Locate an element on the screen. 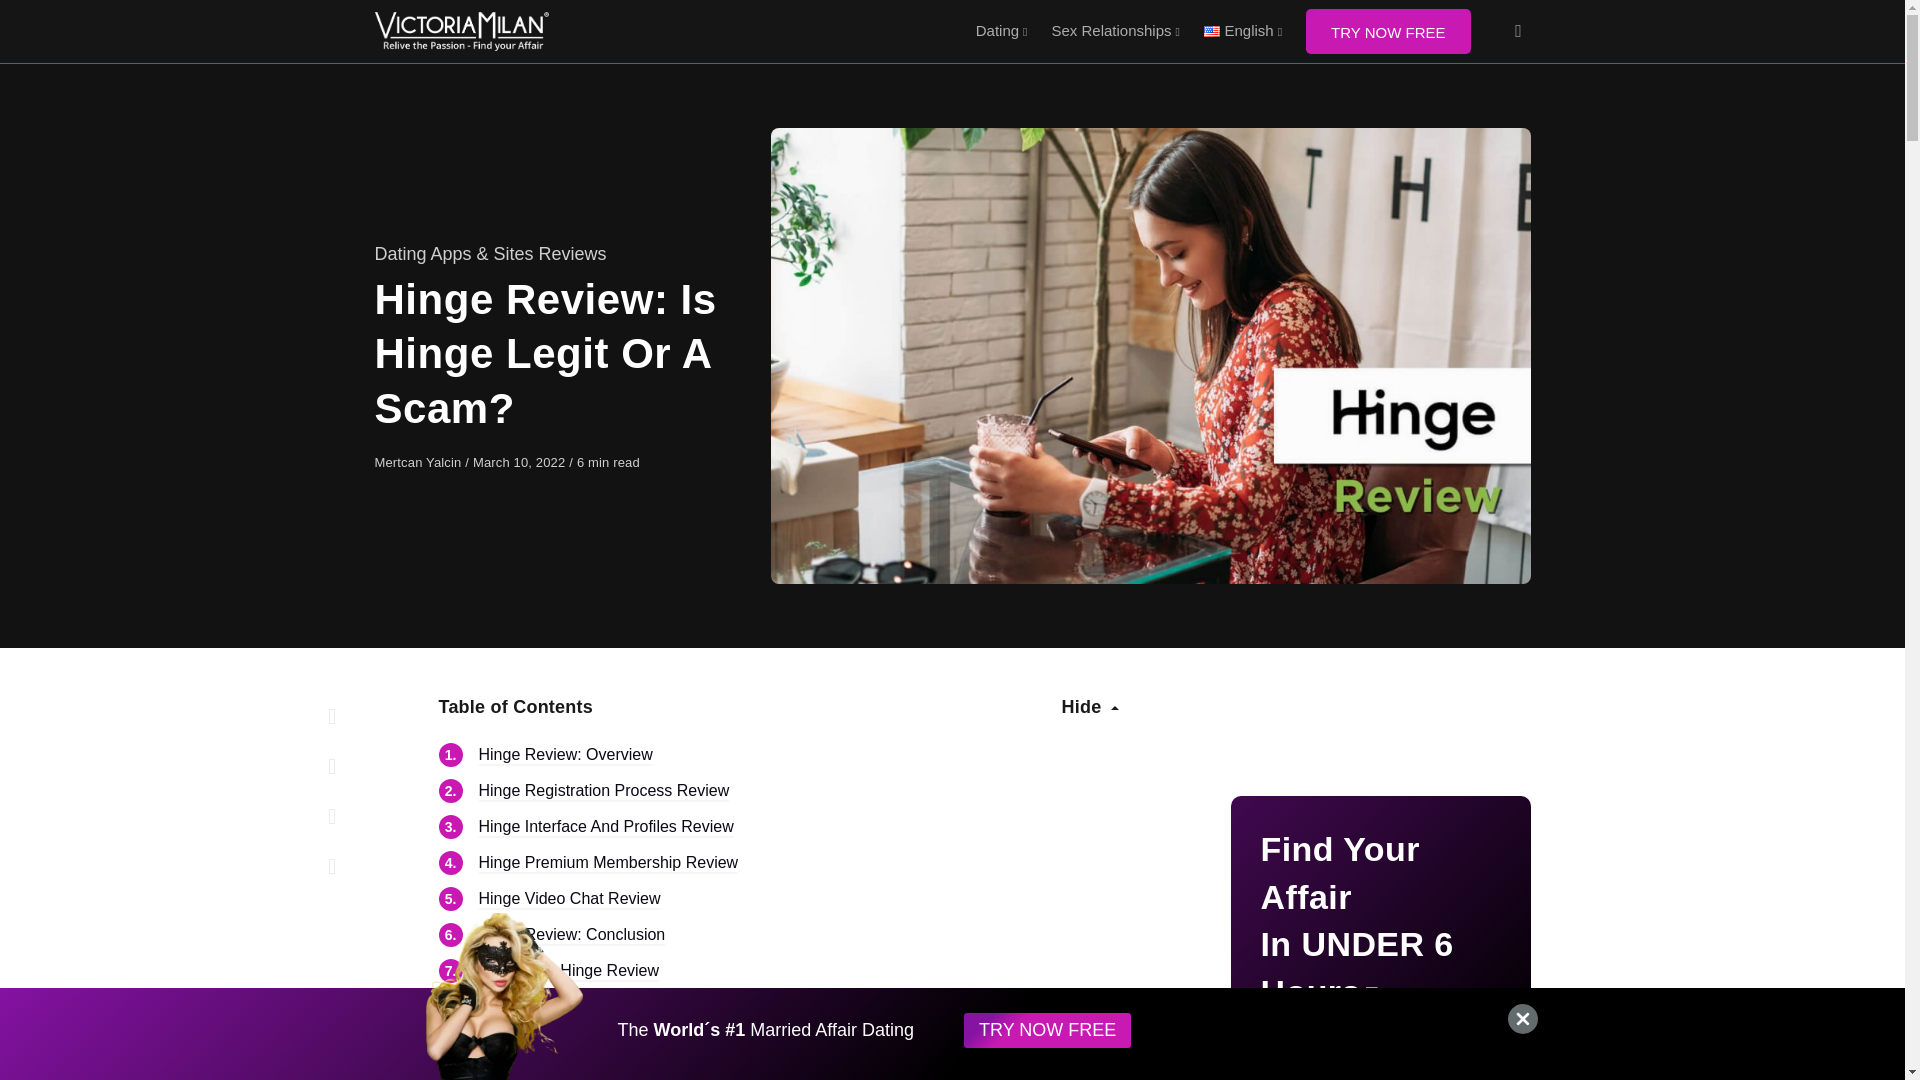  Hinge Registration Process Review is located at coordinates (604, 792).